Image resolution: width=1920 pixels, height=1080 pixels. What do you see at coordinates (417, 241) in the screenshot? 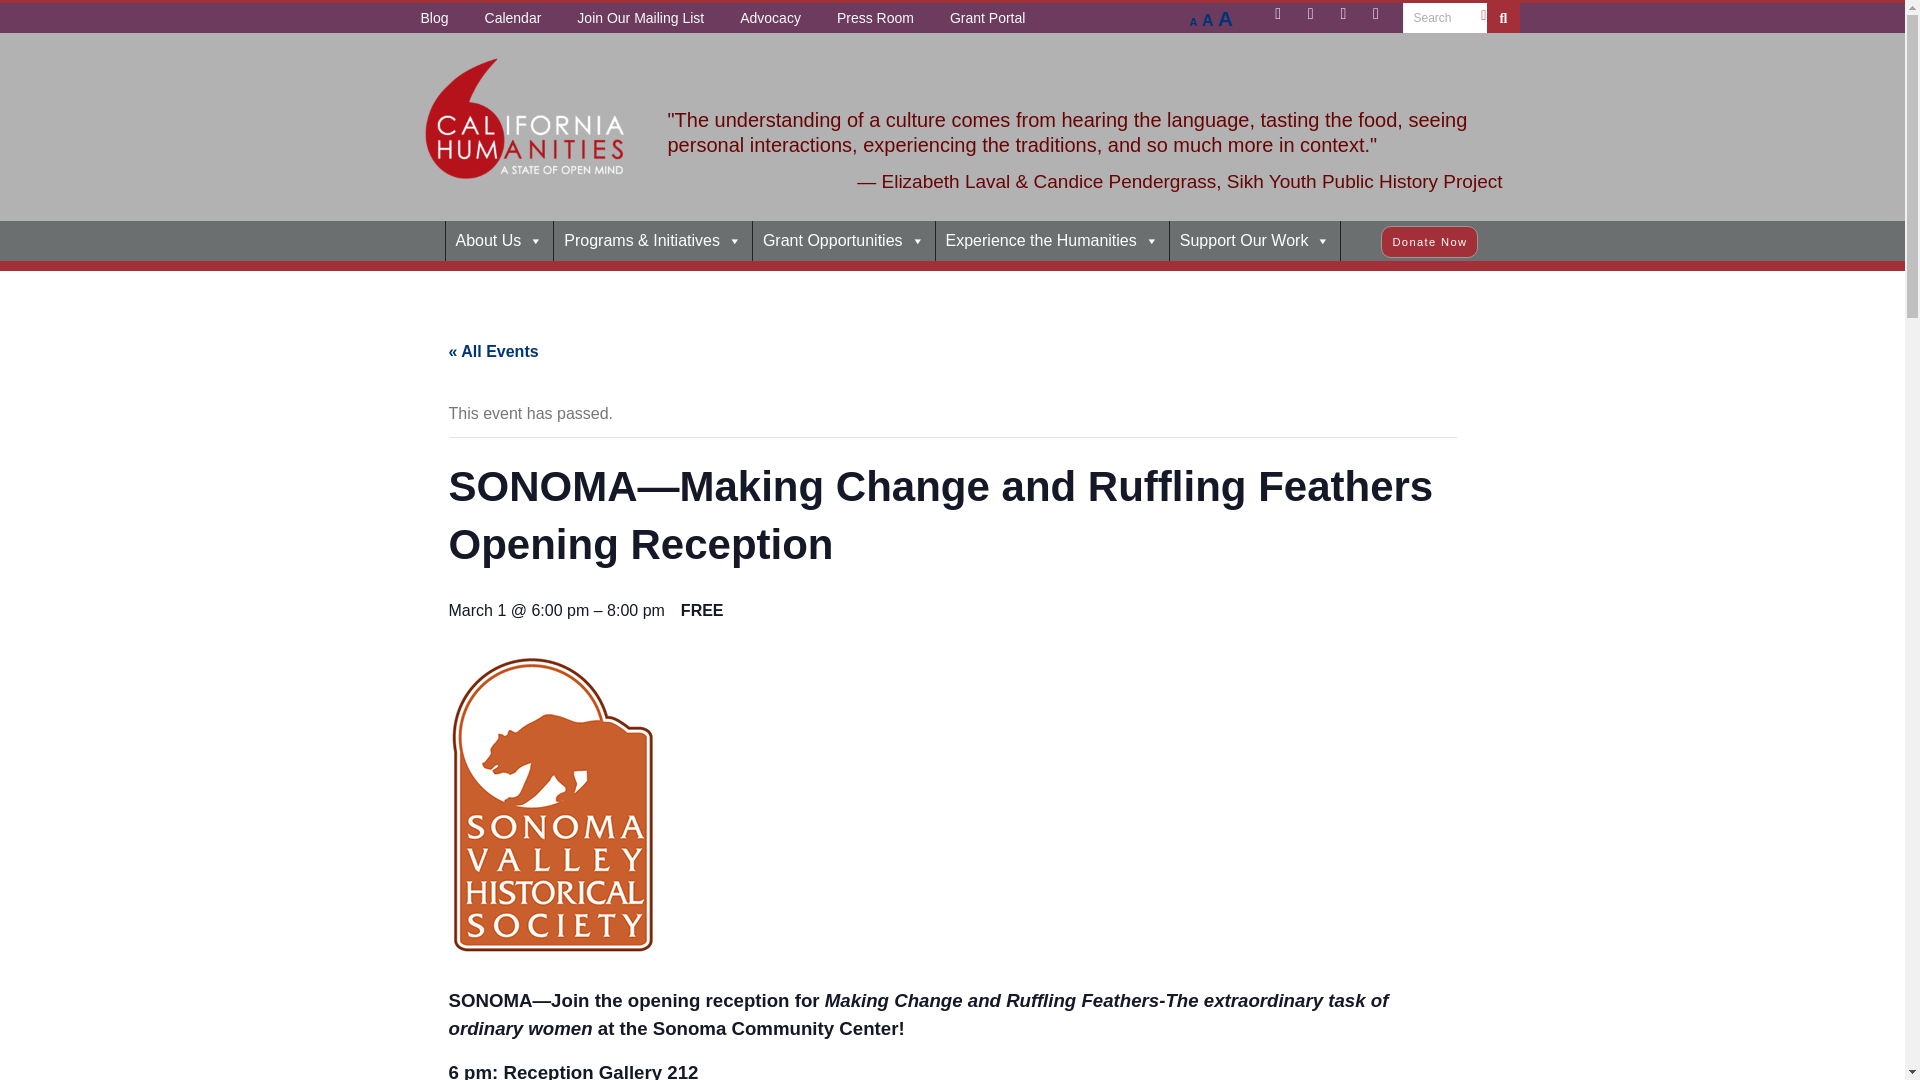
I see `Home` at bounding box center [417, 241].